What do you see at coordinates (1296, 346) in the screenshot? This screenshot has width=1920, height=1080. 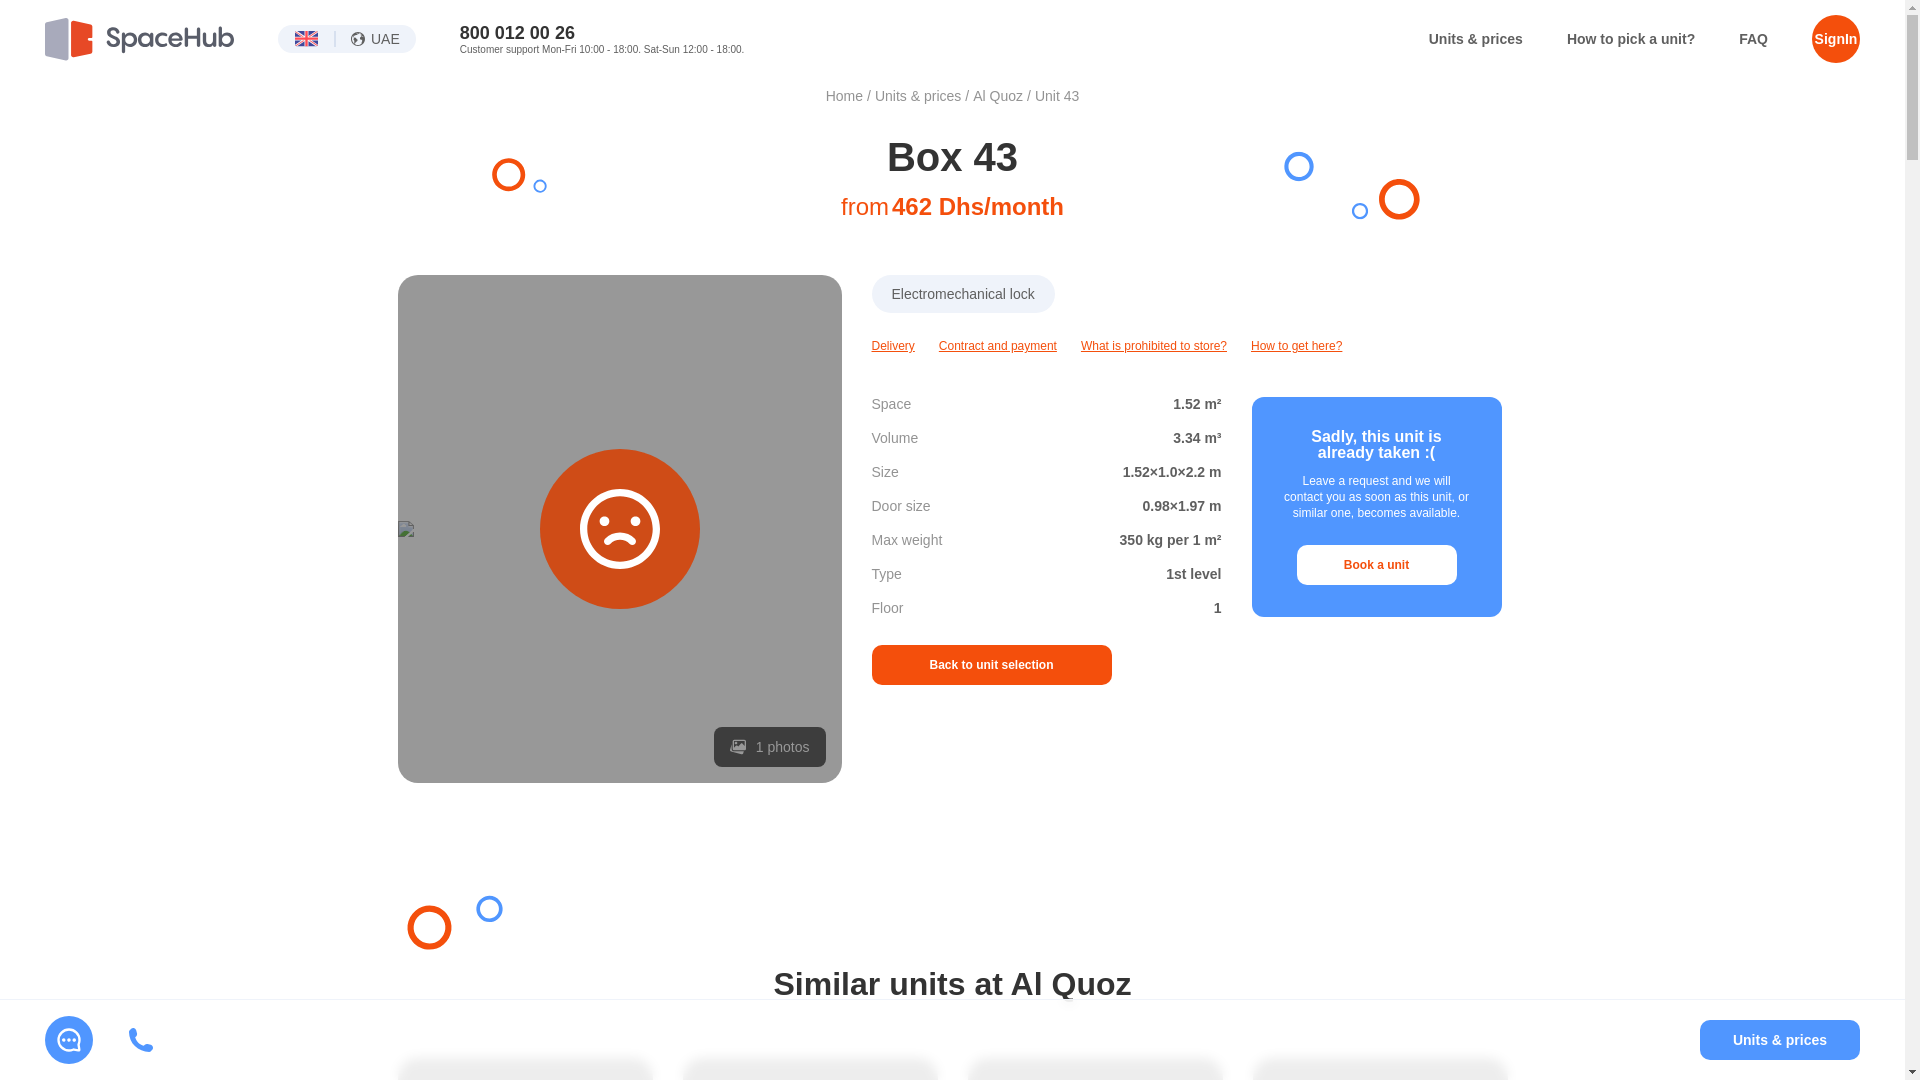 I see `How to get here?` at bounding box center [1296, 346].